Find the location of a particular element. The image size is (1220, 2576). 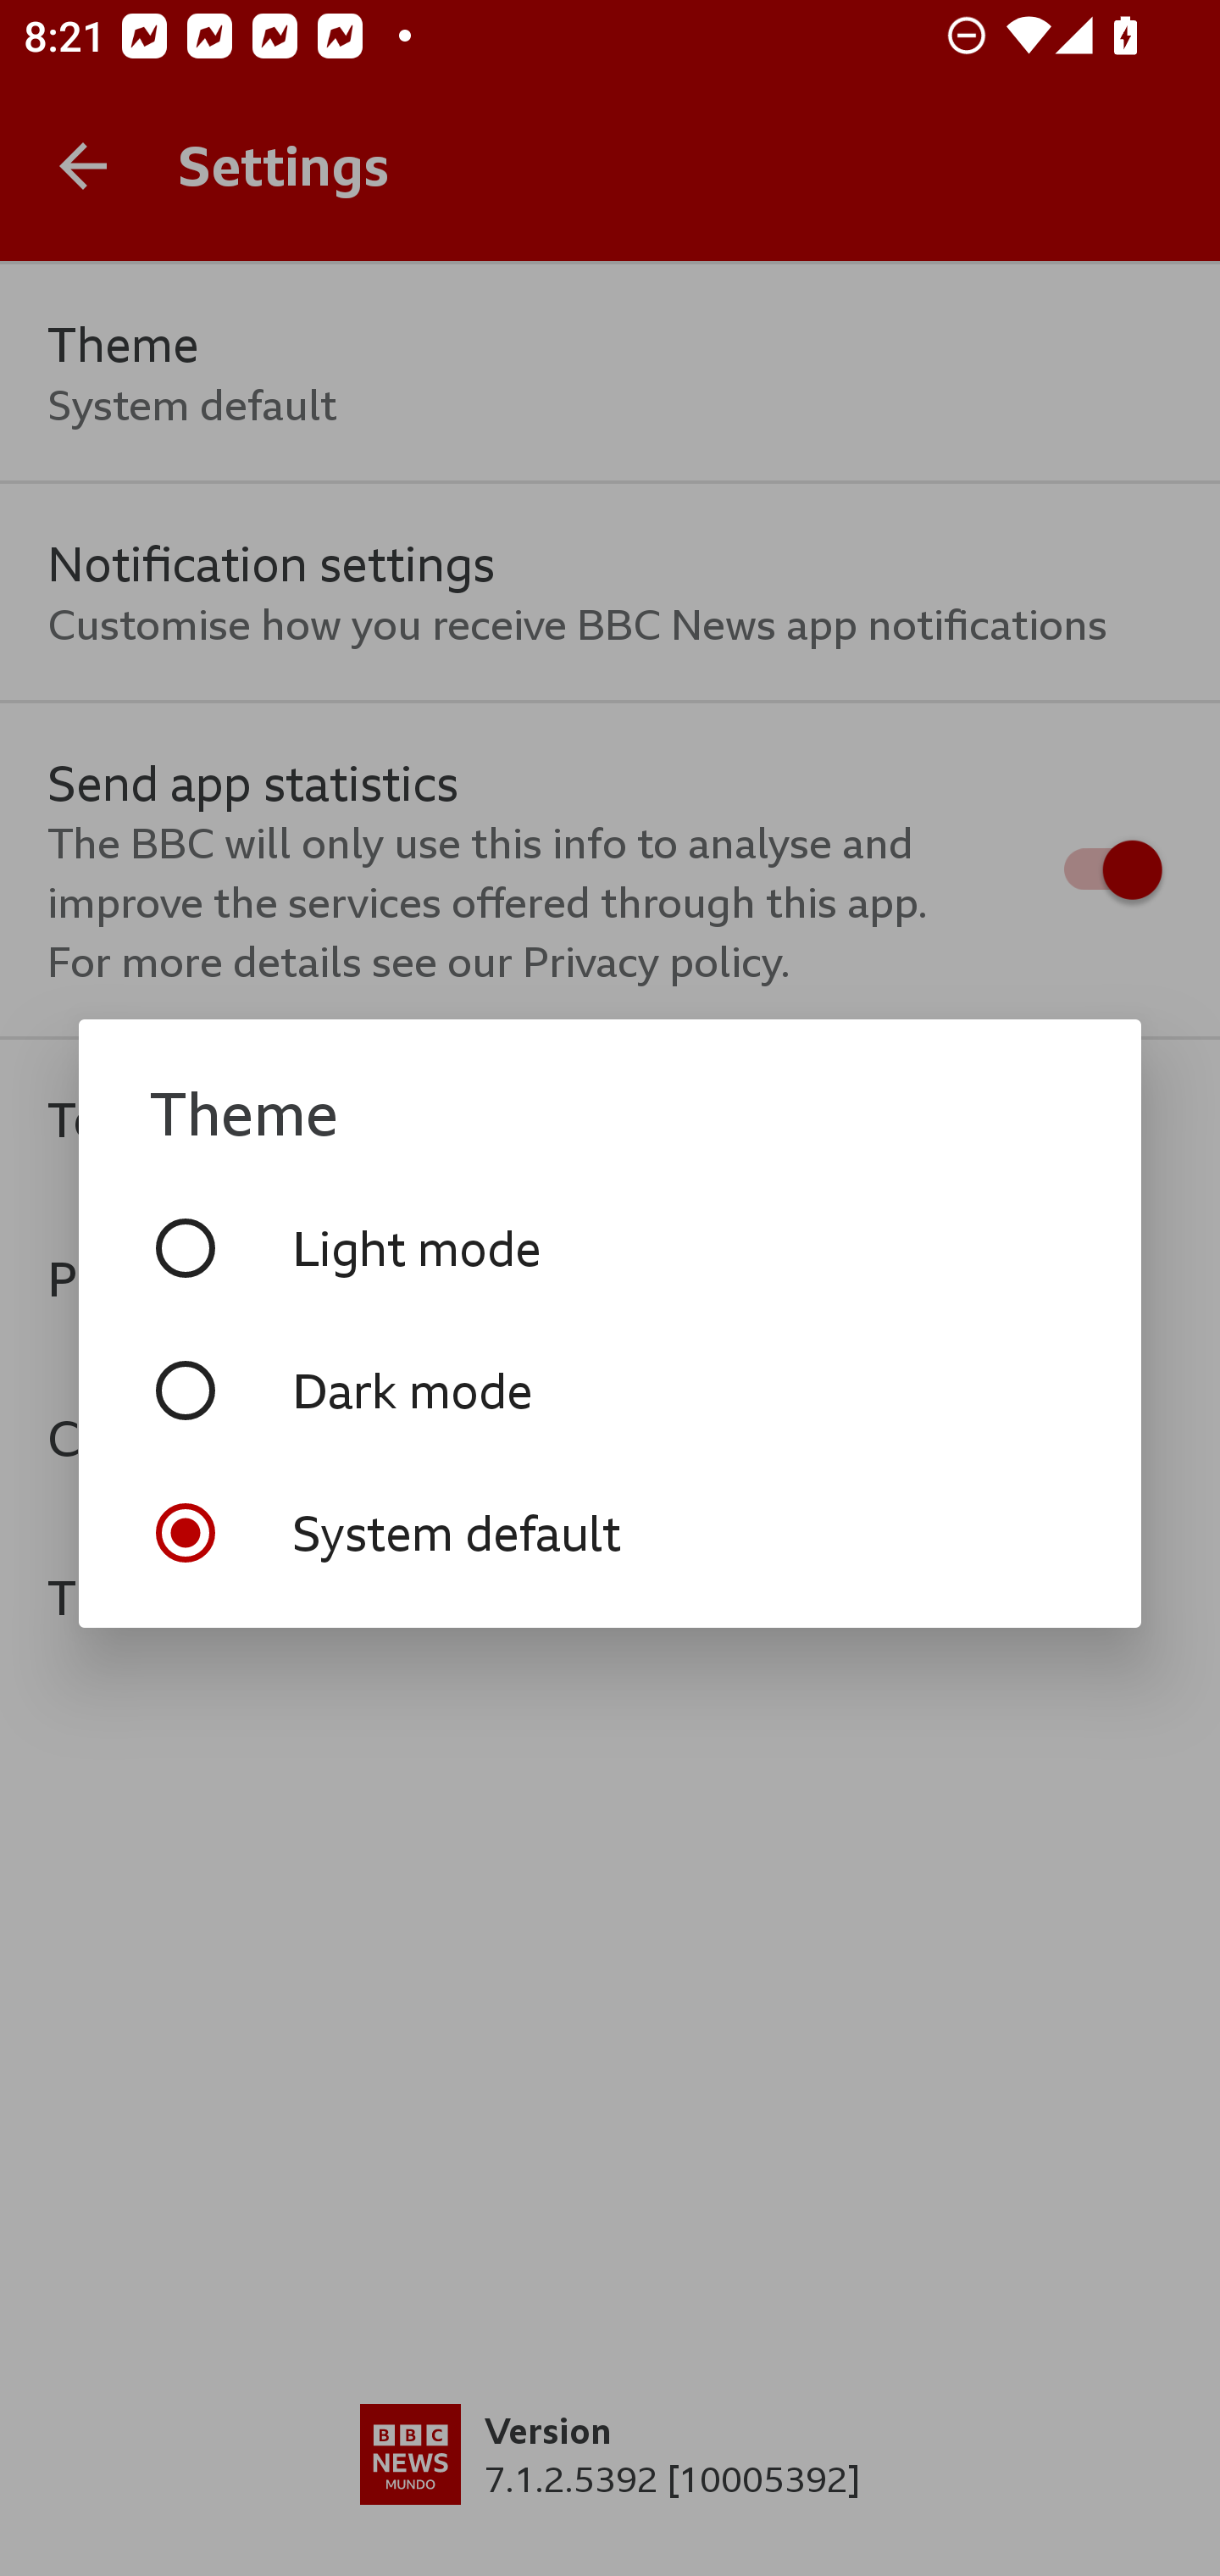

Light mode is located at coordinates (610, 1247).